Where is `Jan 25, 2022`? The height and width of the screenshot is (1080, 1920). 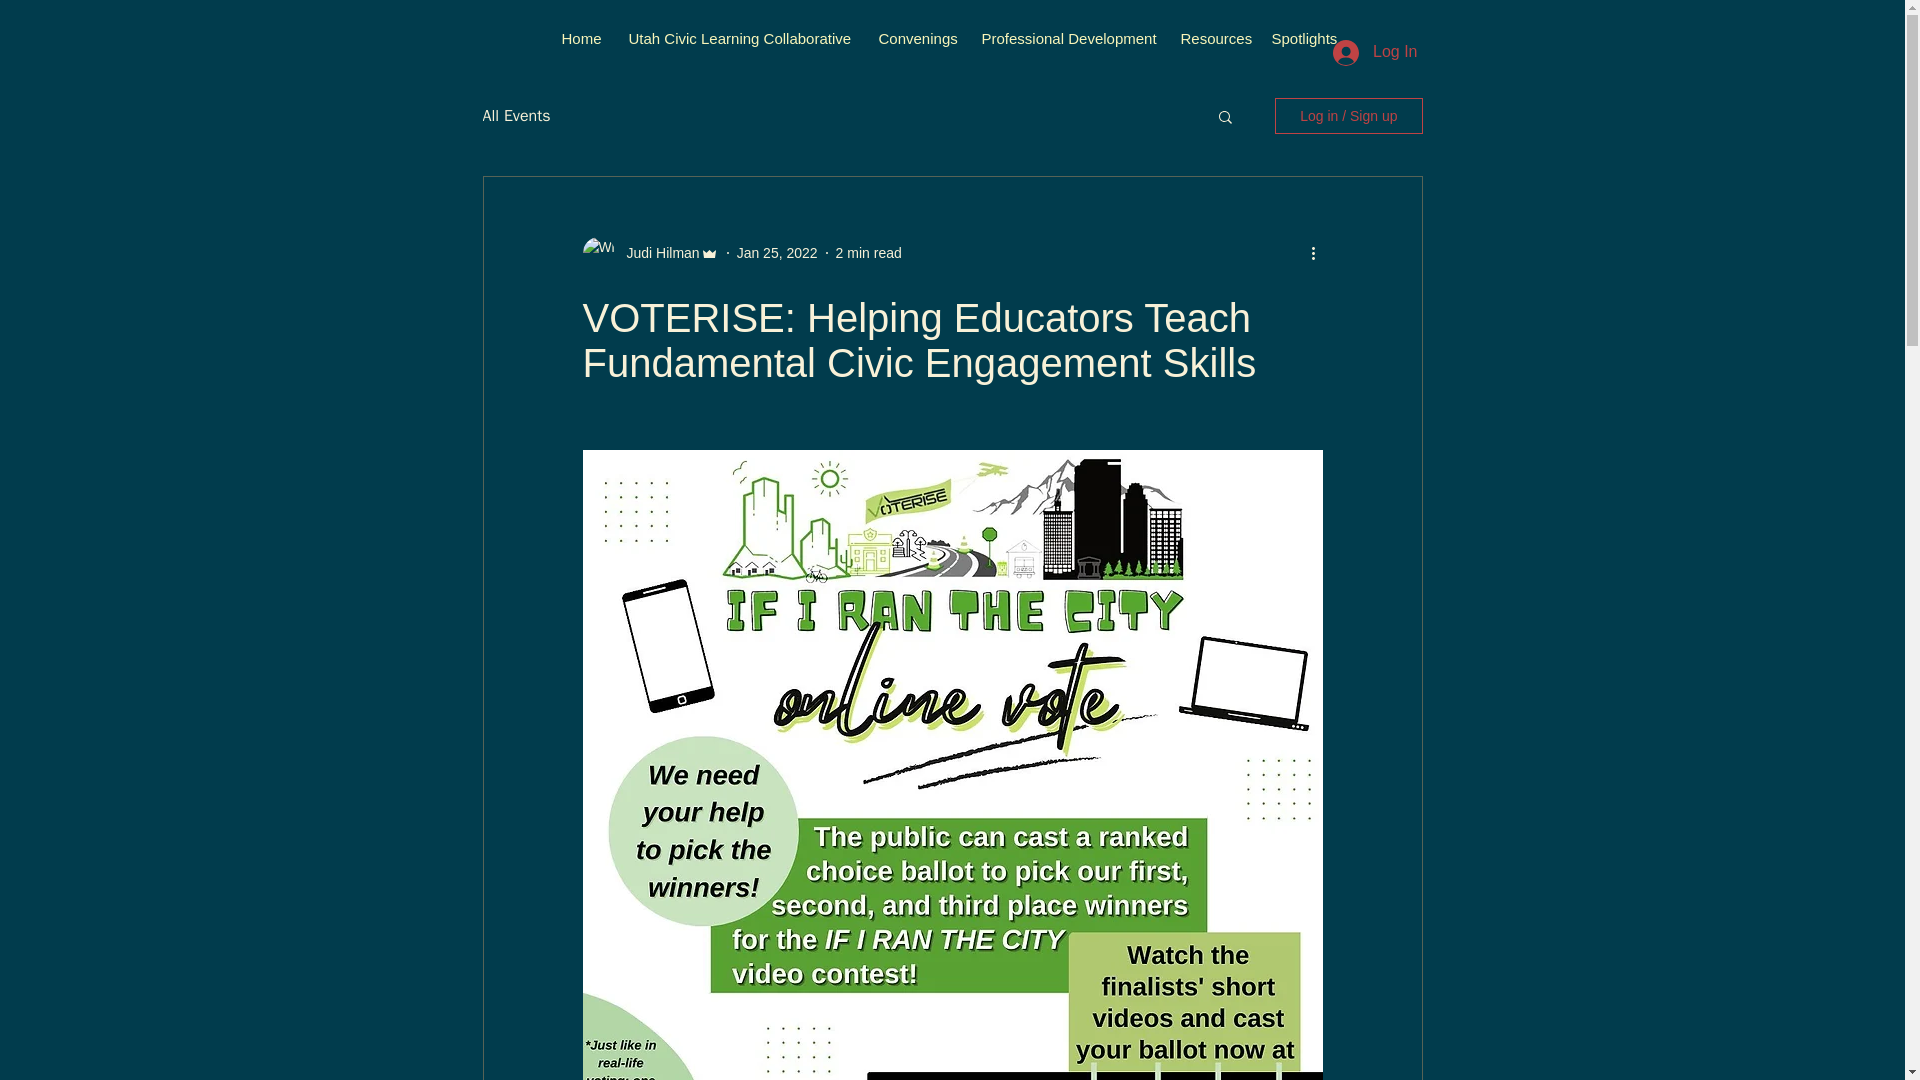
Jan 25, 2022 is located at coordinates (777, 252).